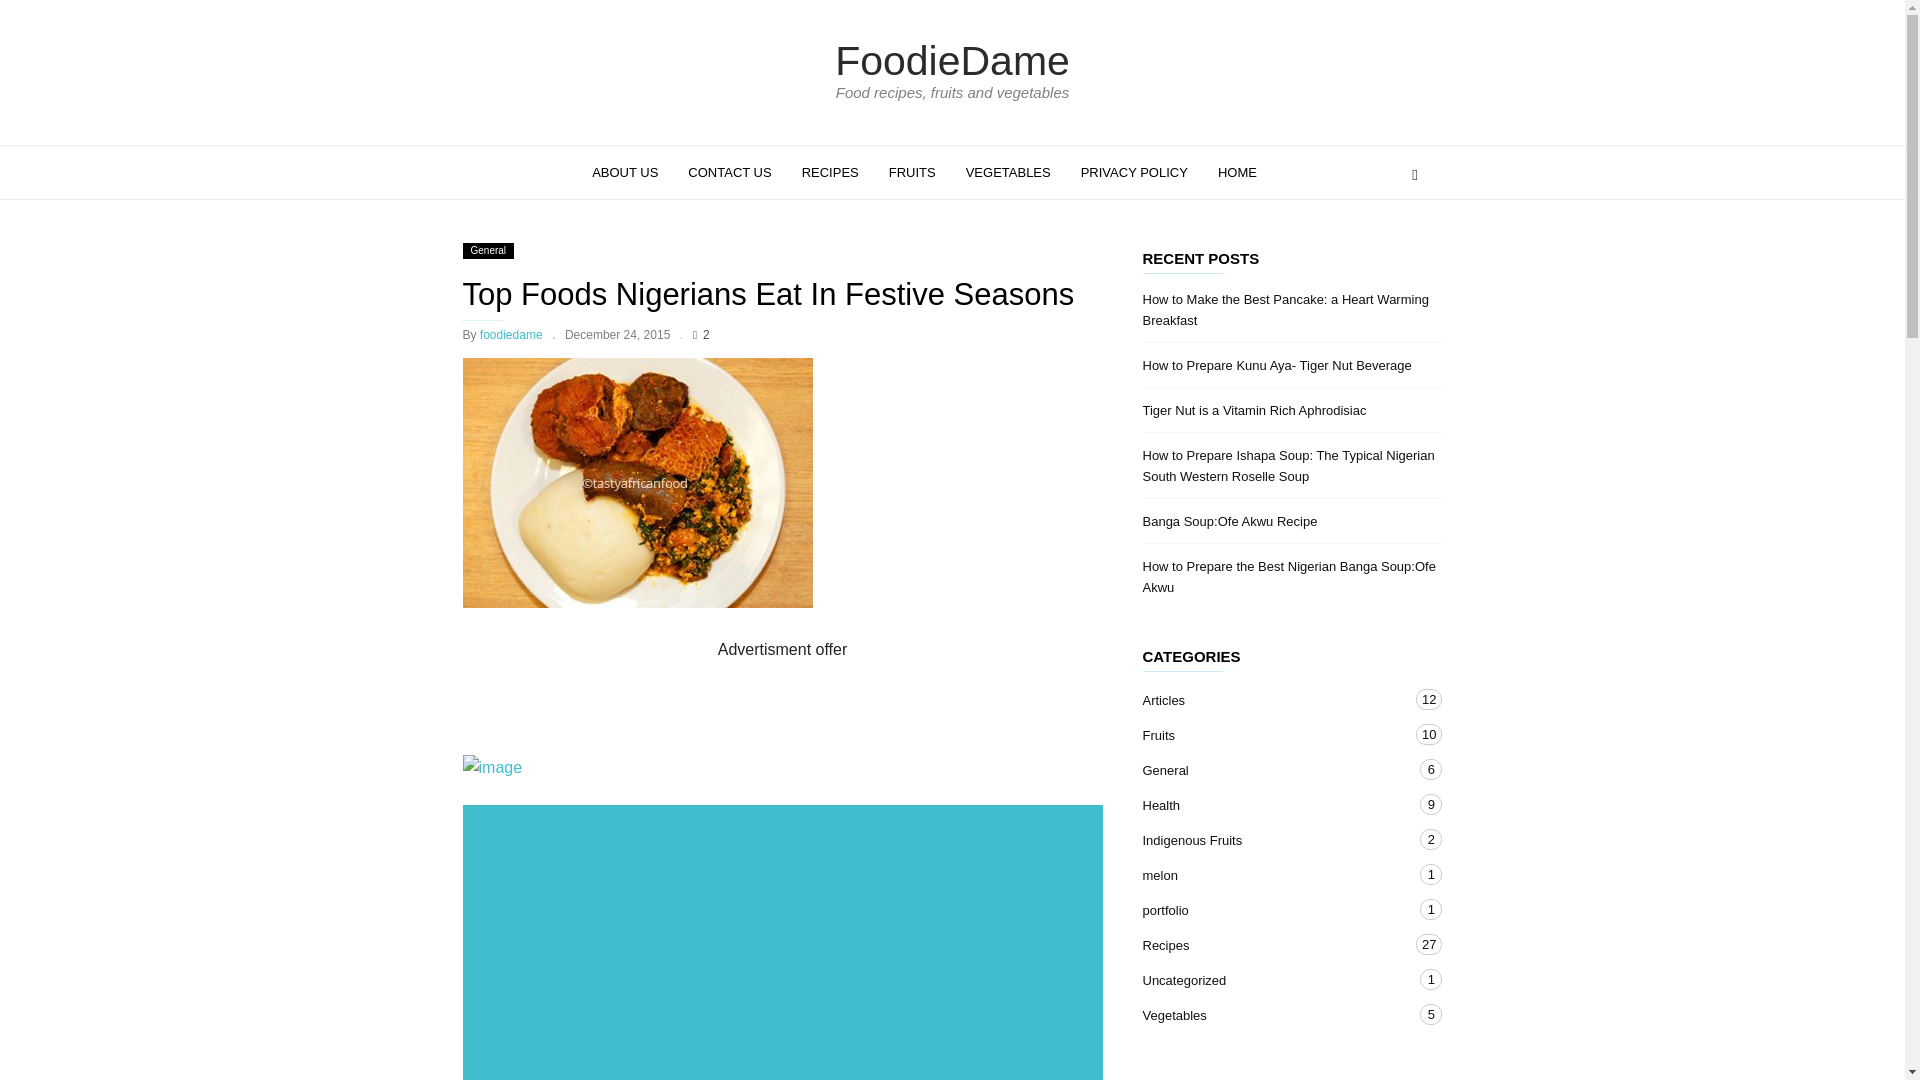  What do you see at coordinates (729, 172) in the screenshot?
I see `CONTACT US` at bounding box center [729, 172].